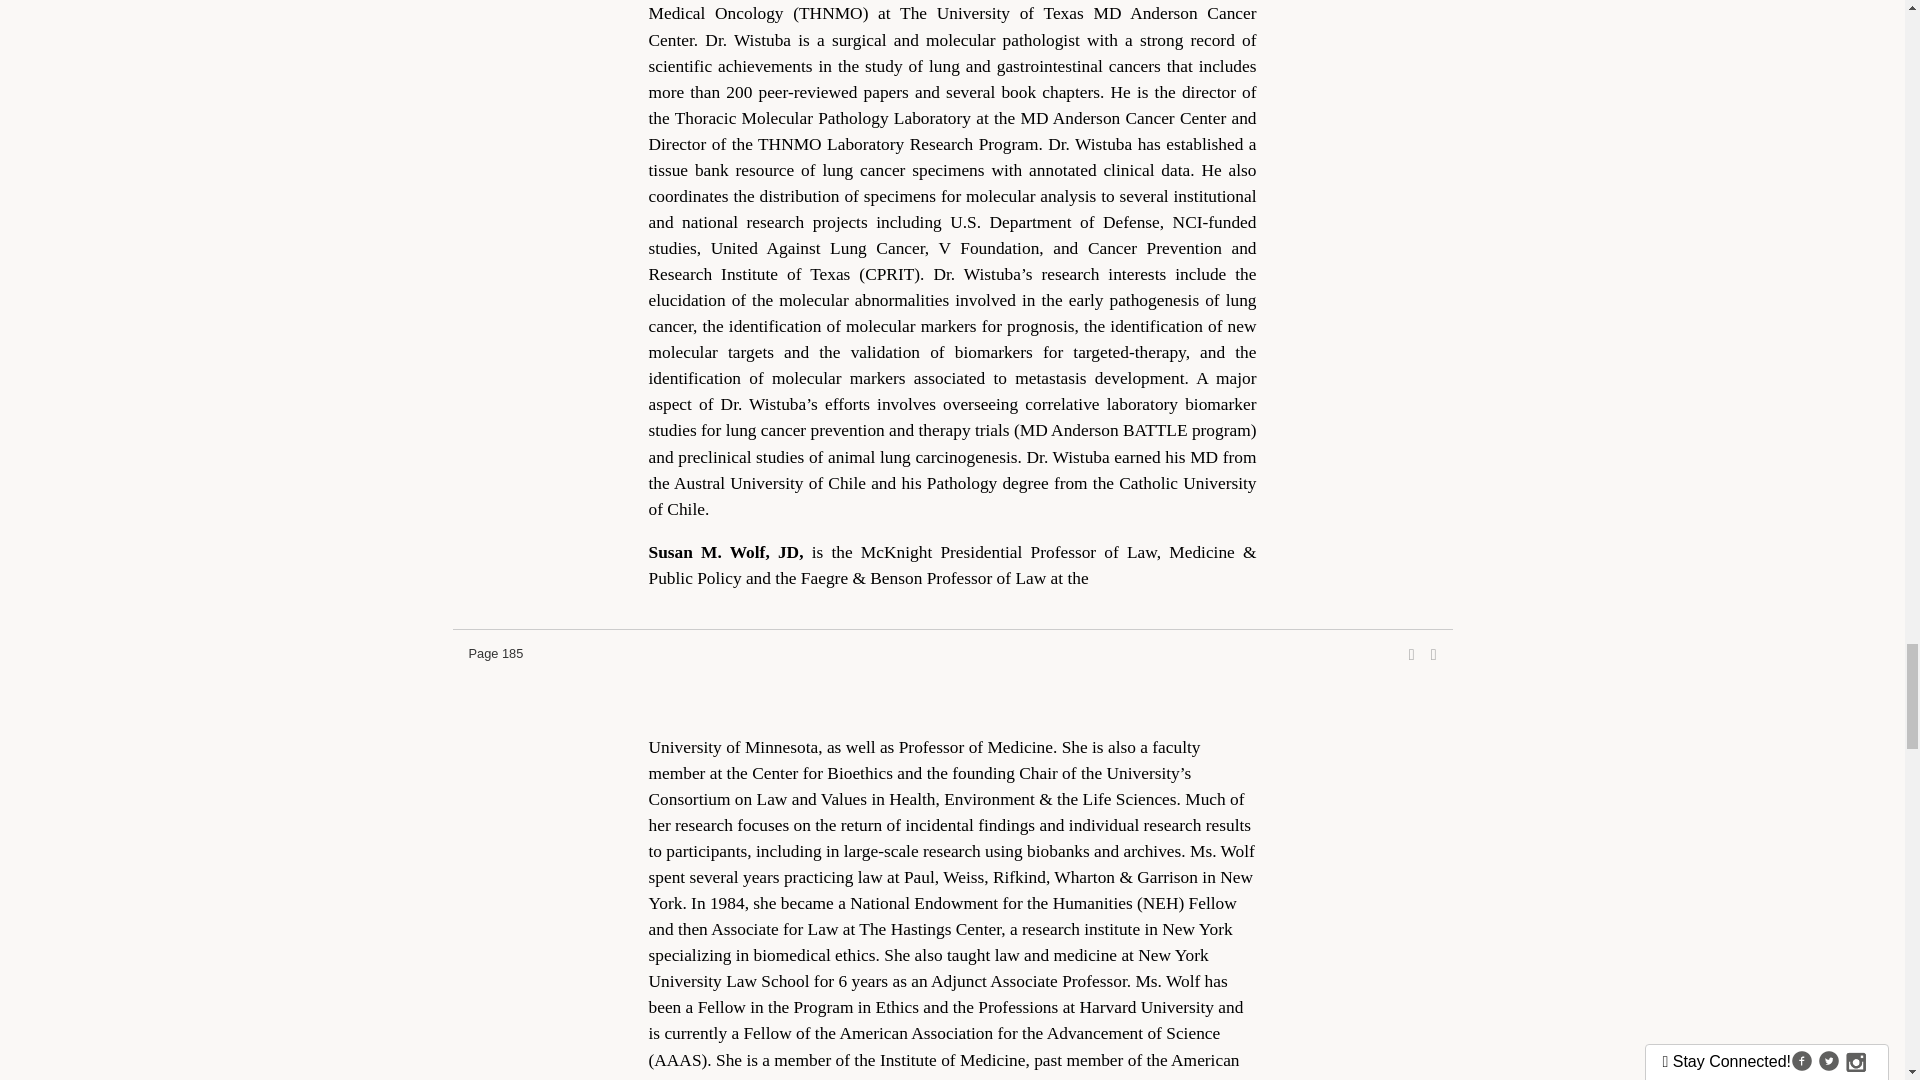 Image resolution: width=1920 pixels, height=1080 pixels. Describe the element at coordinates (1433, 654) in the screenshot. I see `Cite this page` at that location.